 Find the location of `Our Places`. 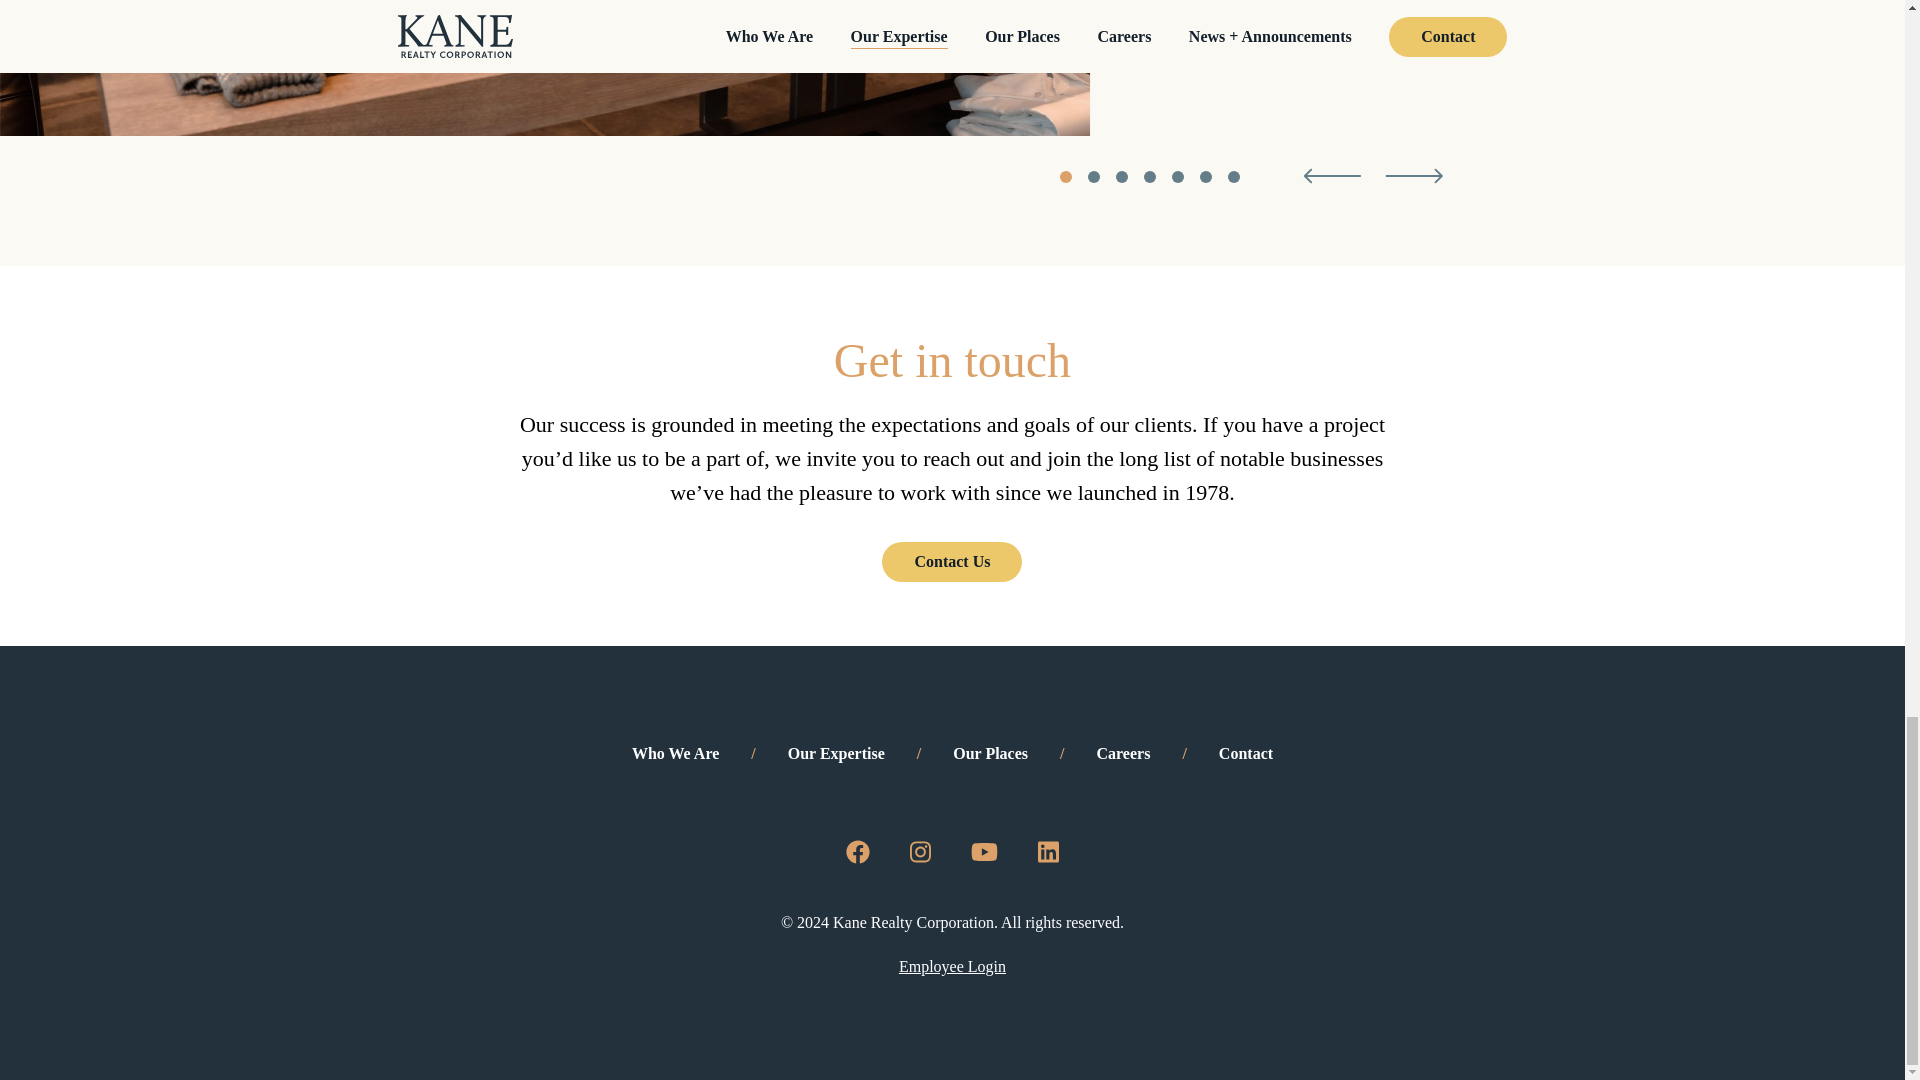

Our Places is located at coordinates (990, 754).